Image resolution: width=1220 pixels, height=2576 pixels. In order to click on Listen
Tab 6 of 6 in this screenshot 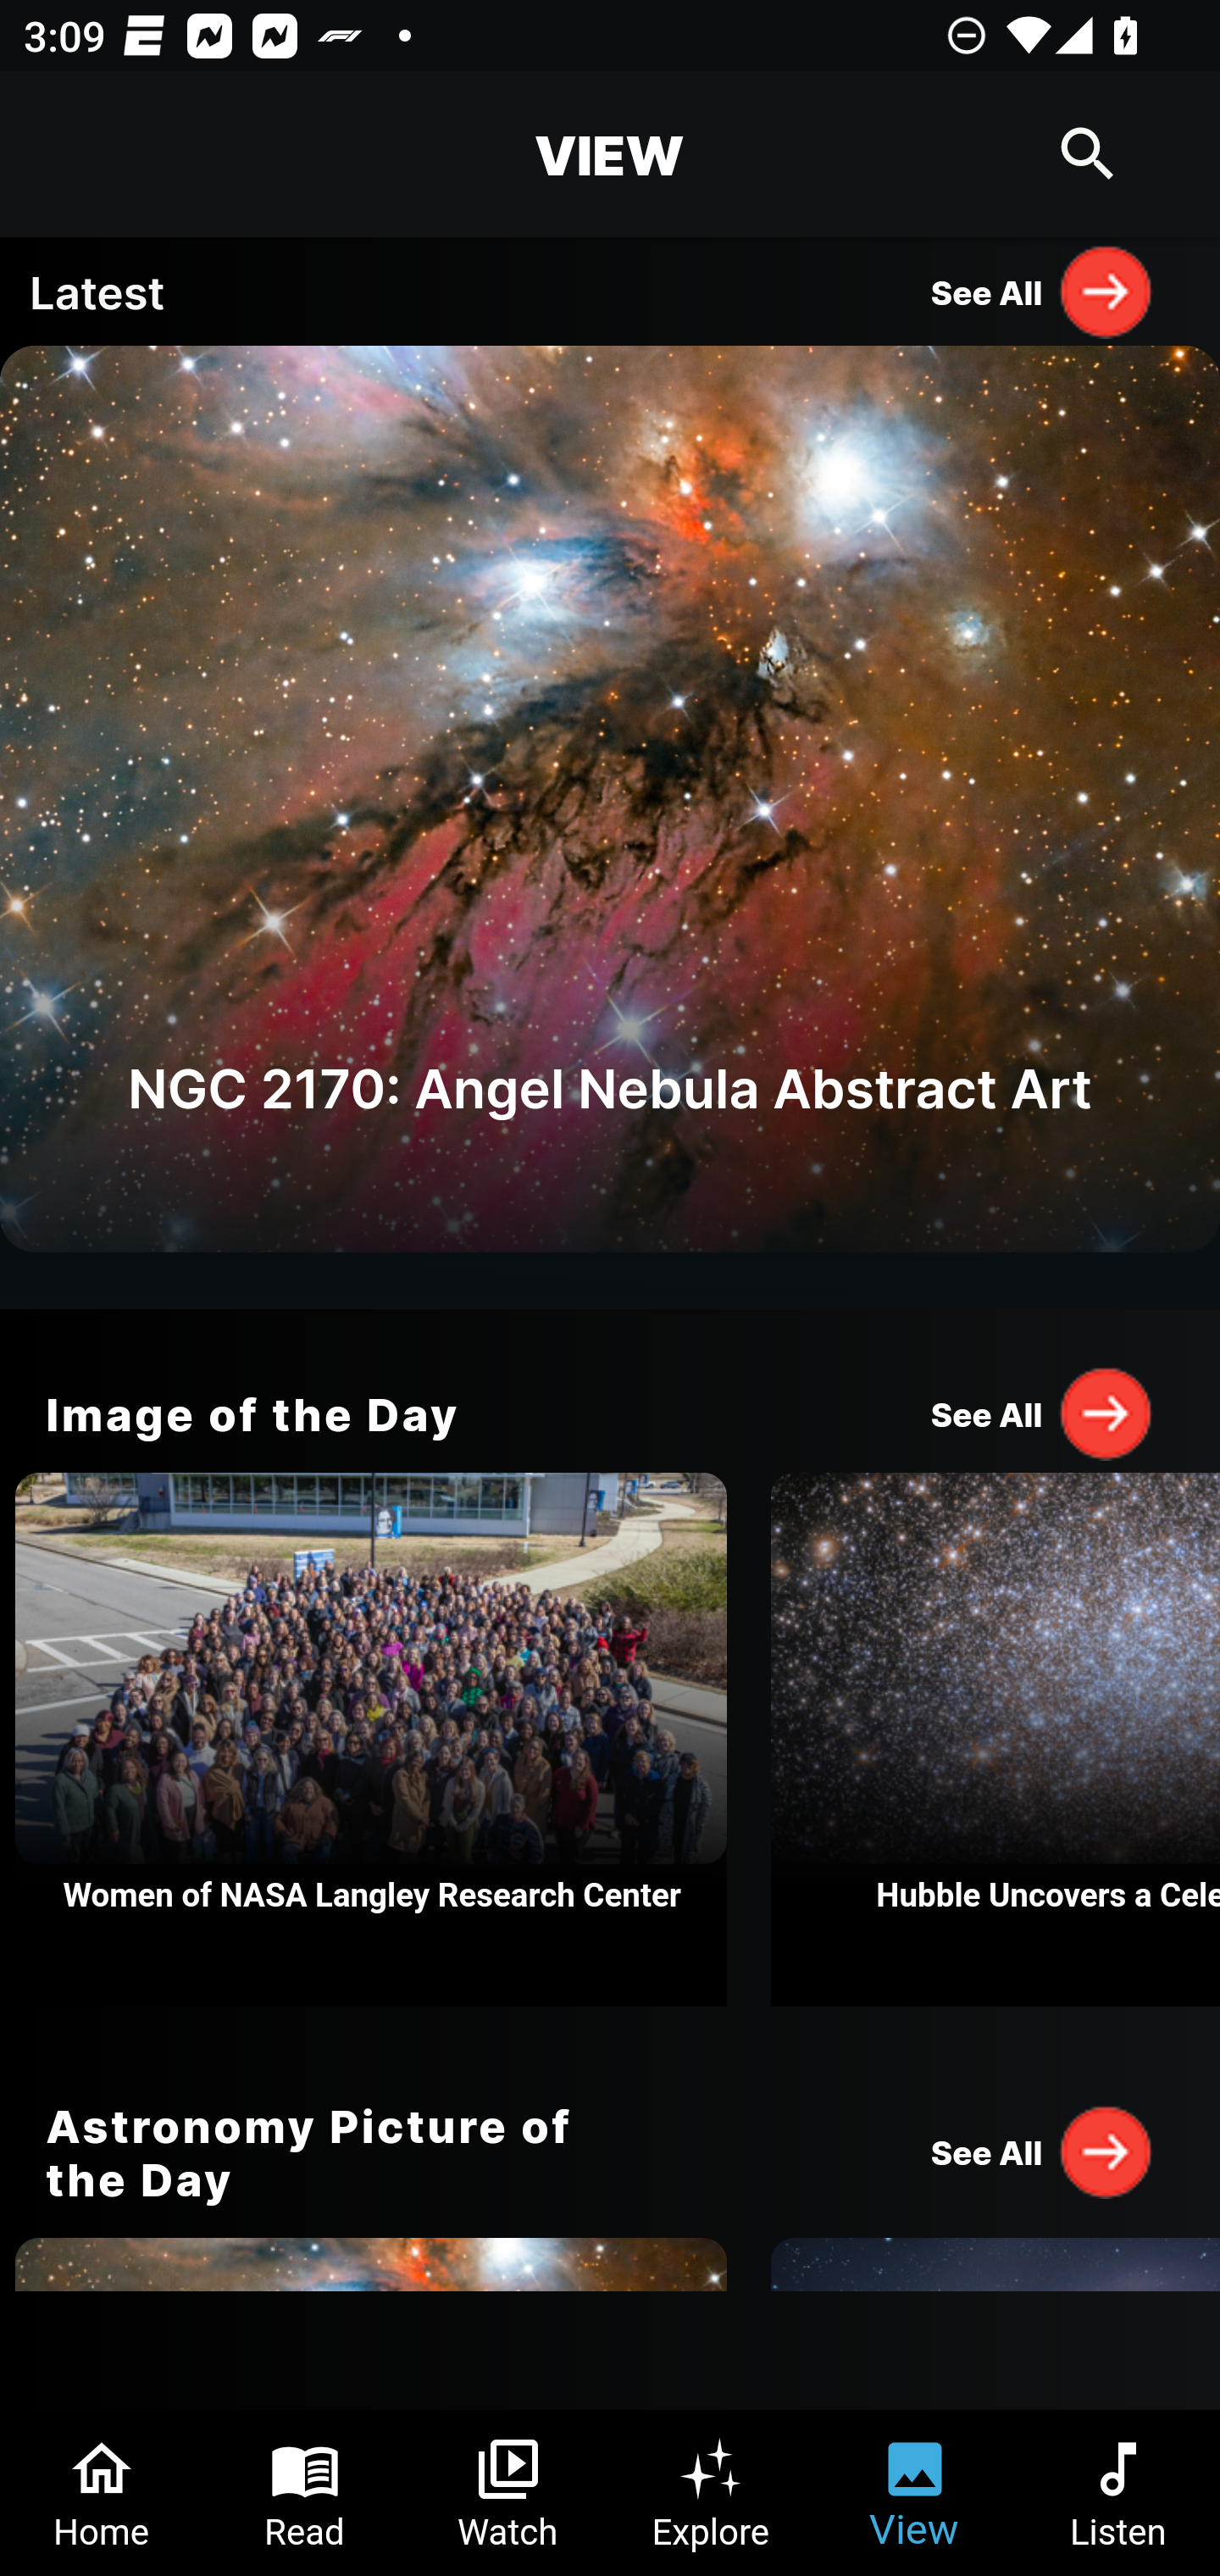, I will do `click(1118, 2493)`.